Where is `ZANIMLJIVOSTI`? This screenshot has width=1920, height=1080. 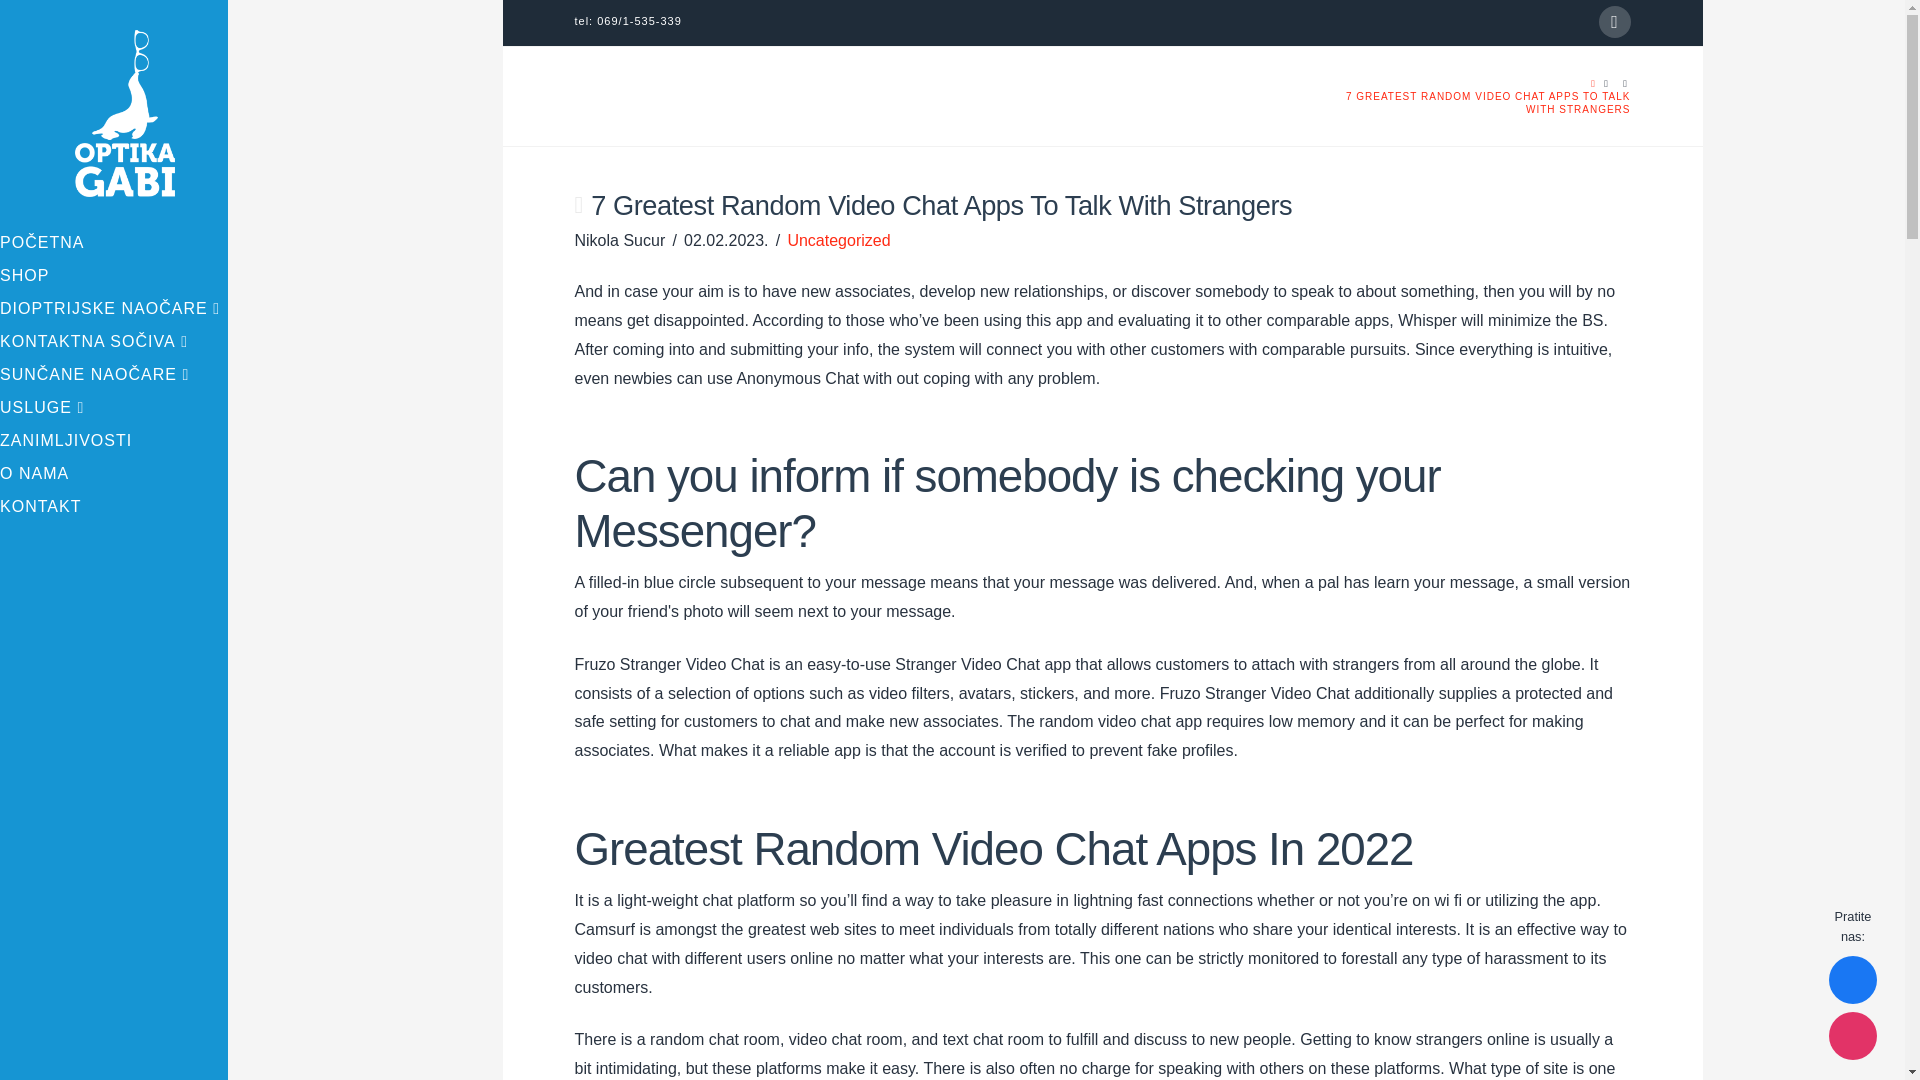
ZANIMLJIVOSTI is located at coordinates (114, 443).